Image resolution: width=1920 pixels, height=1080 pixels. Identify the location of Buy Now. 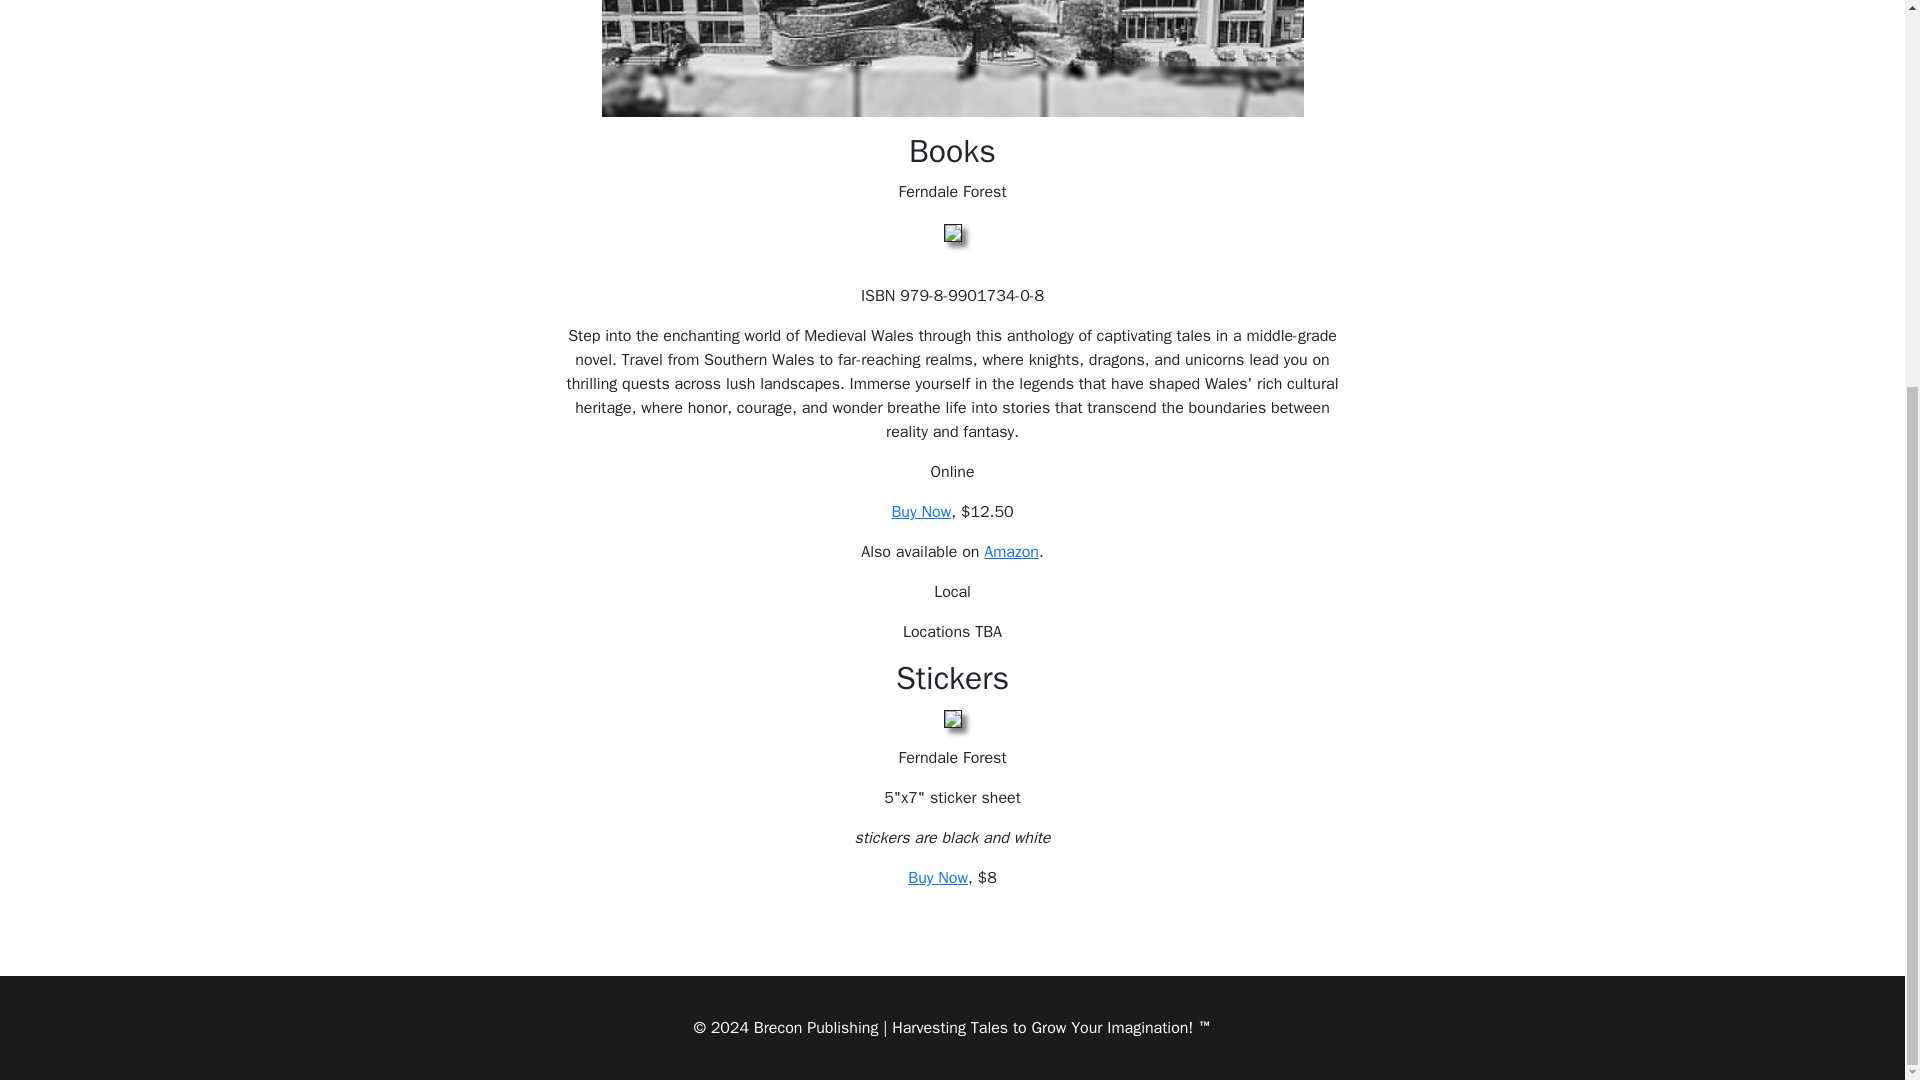
(938, 878).